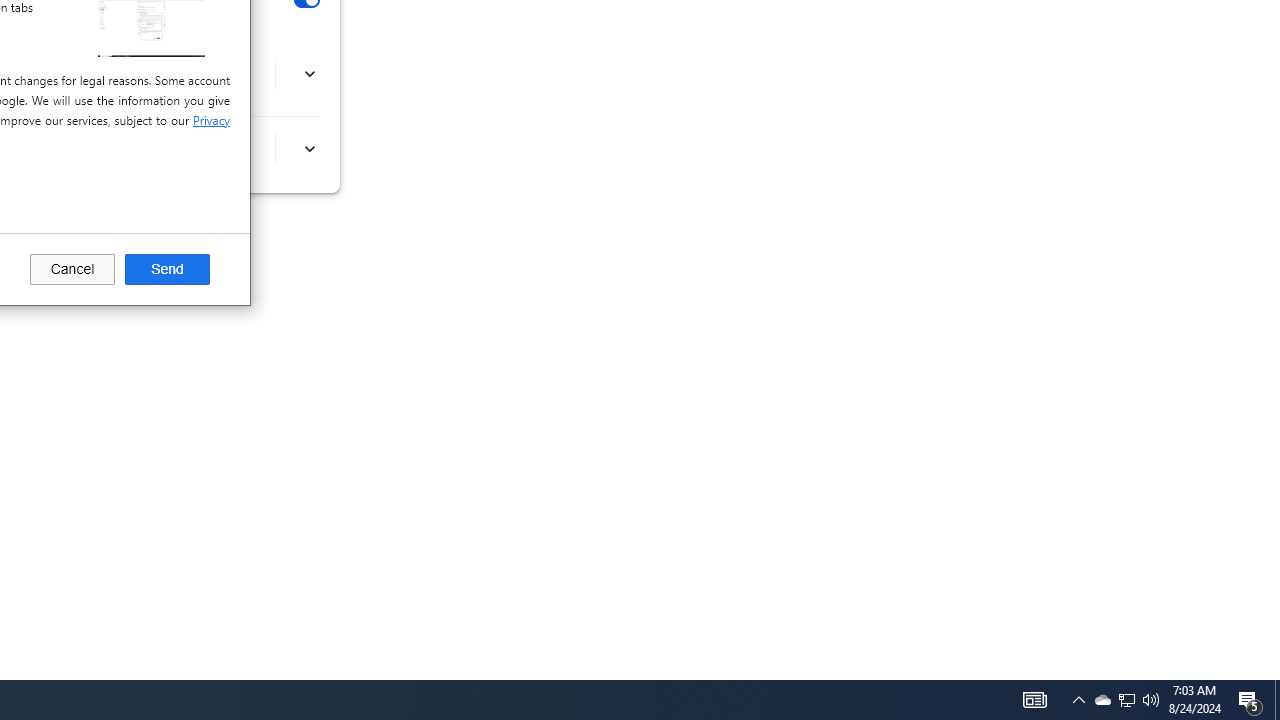 Image resolution: width=1280 pixels, height=720 pixels. I want to click on AutomationID: 4105, so click(308, 149).